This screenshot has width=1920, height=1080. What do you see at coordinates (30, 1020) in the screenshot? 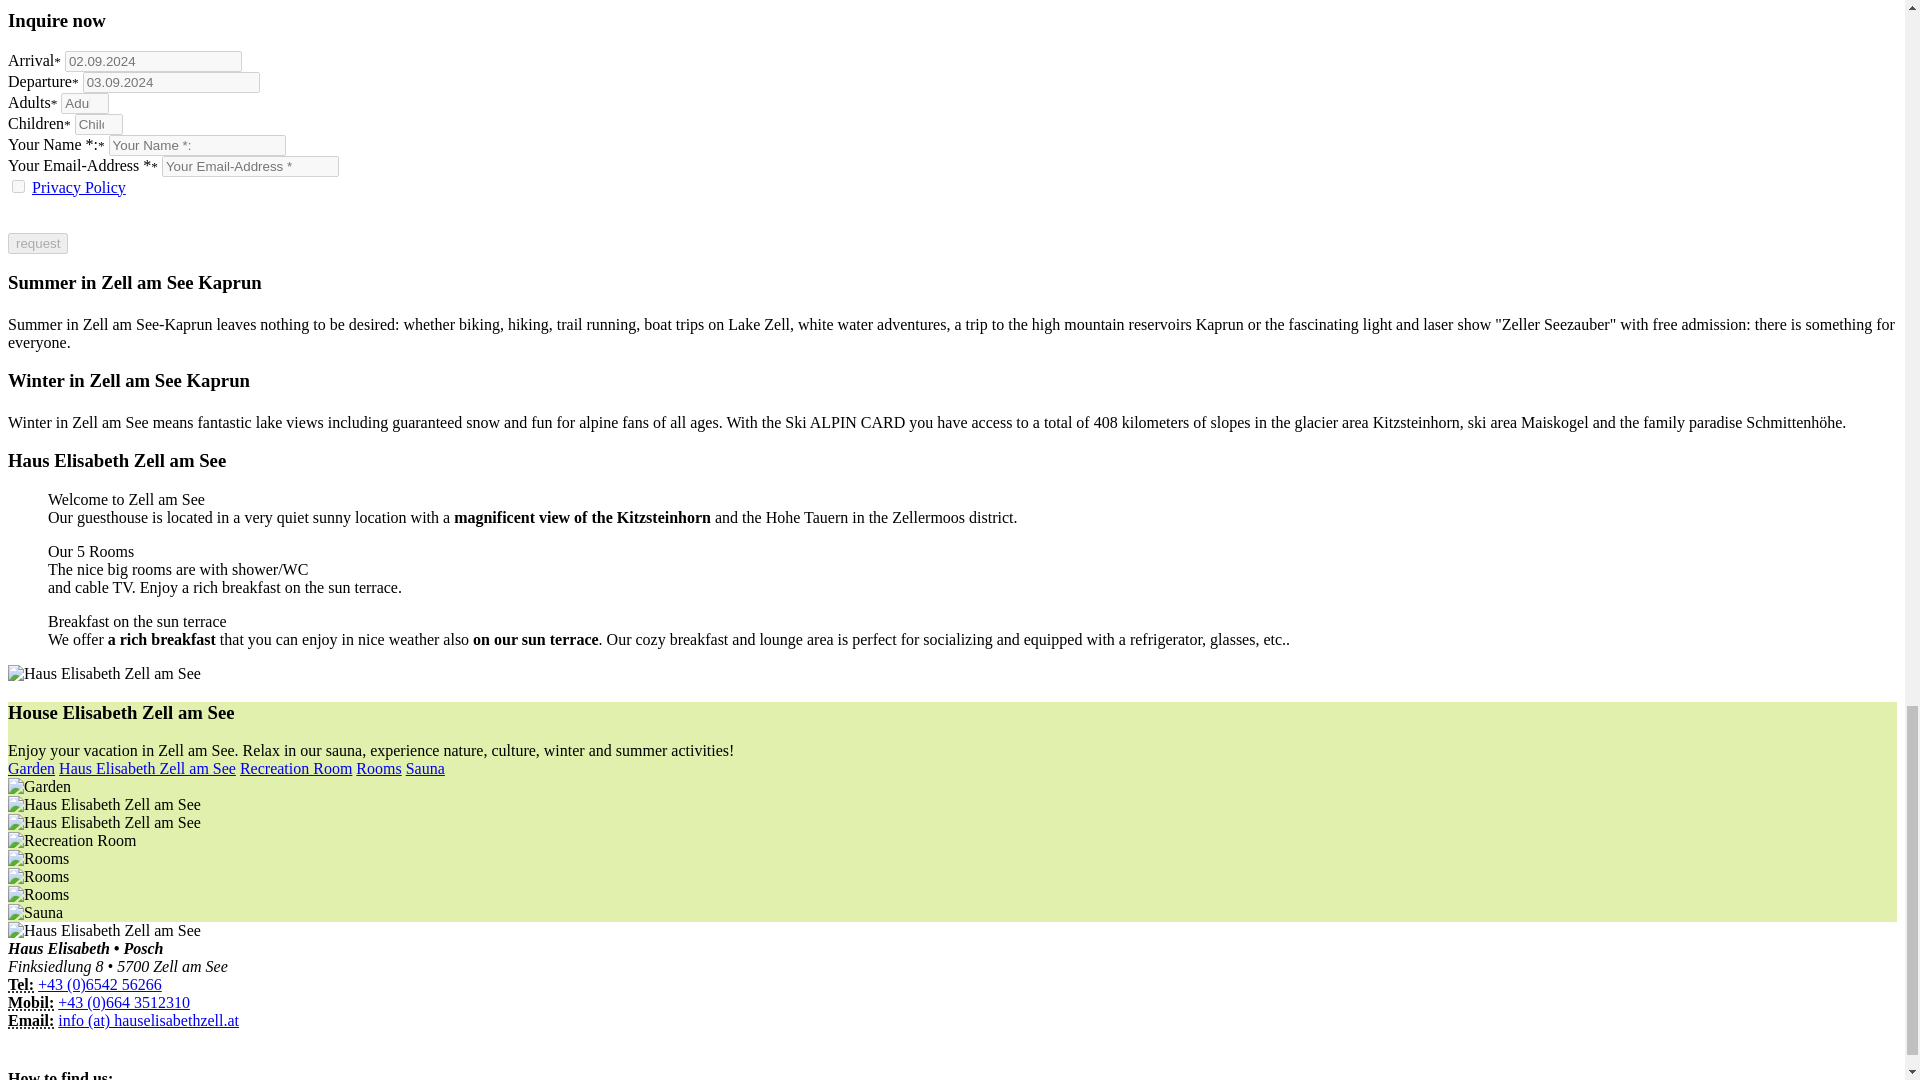
I see `Email Address` at bounding box center [30, 1020].